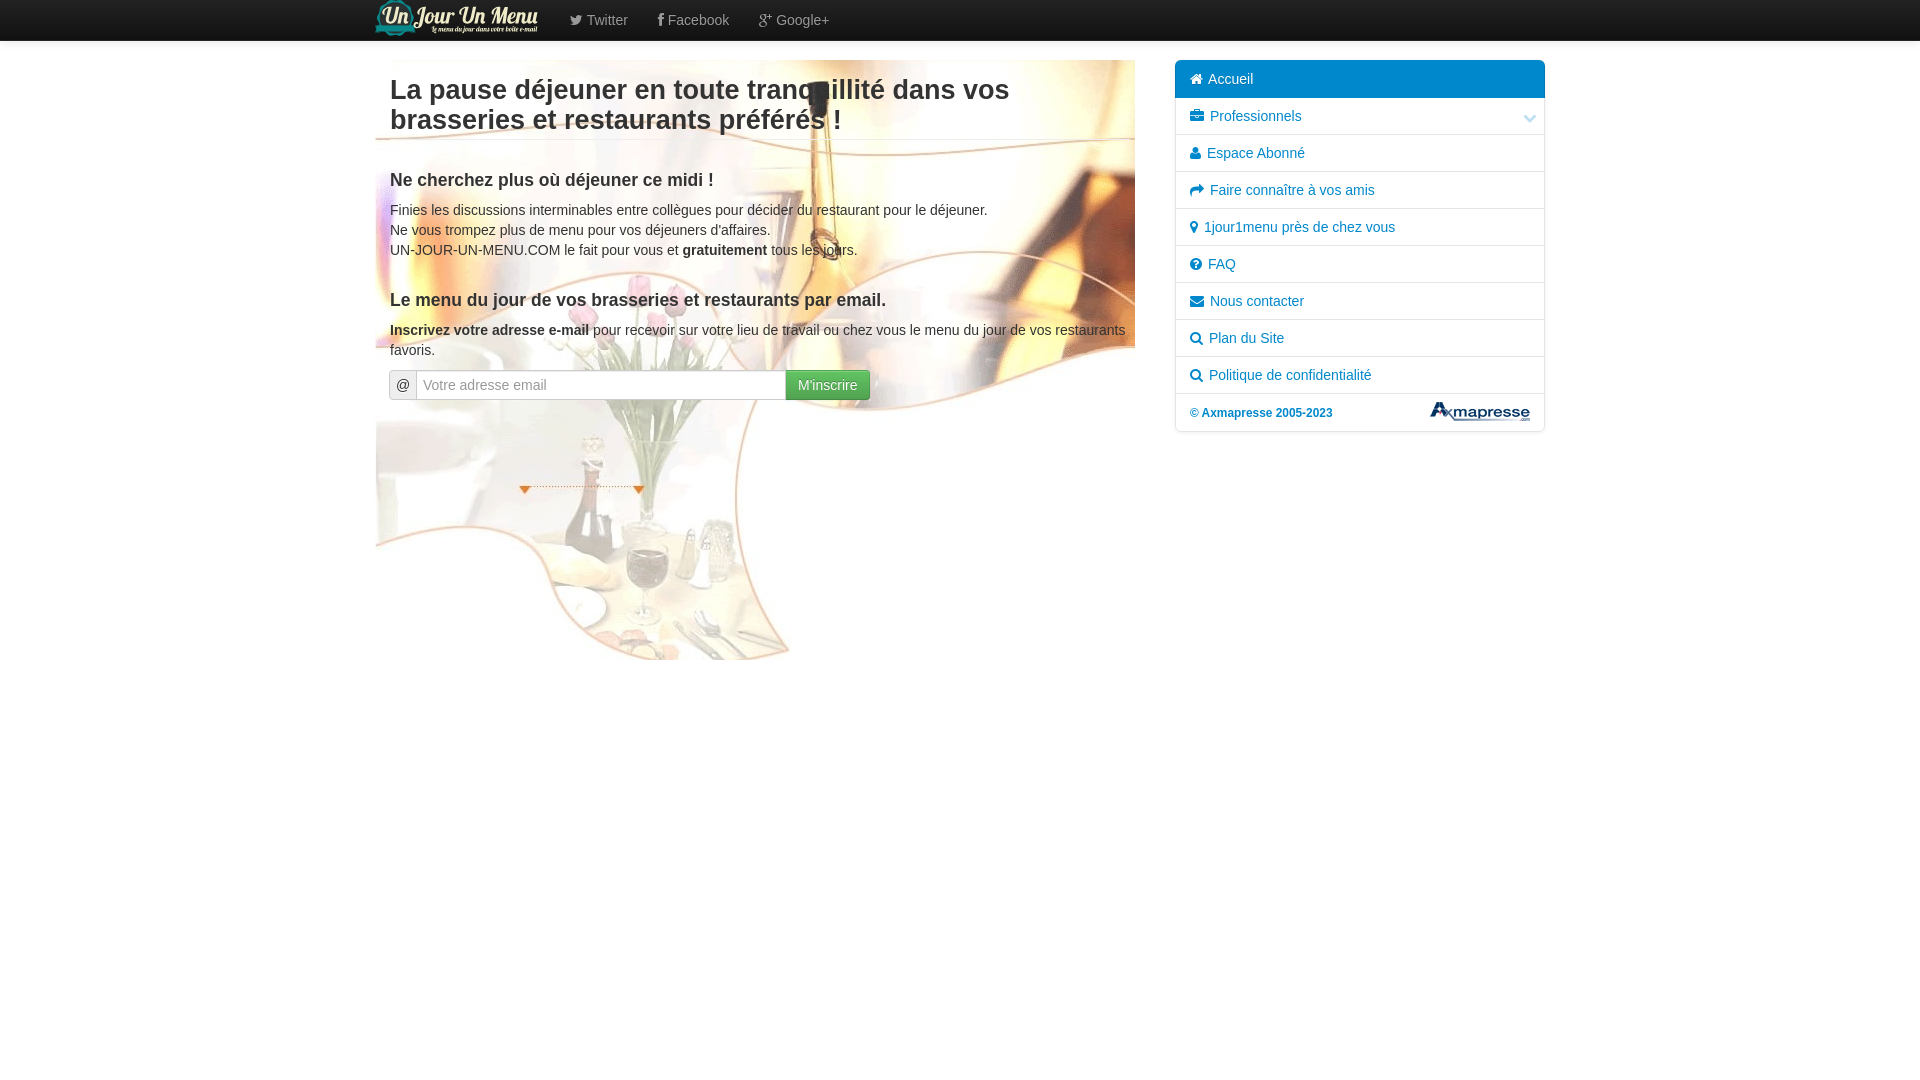  What do you see at coordinates (794, 20) in the screenshot?
I see `Google+` at bounding box center [794, 20].